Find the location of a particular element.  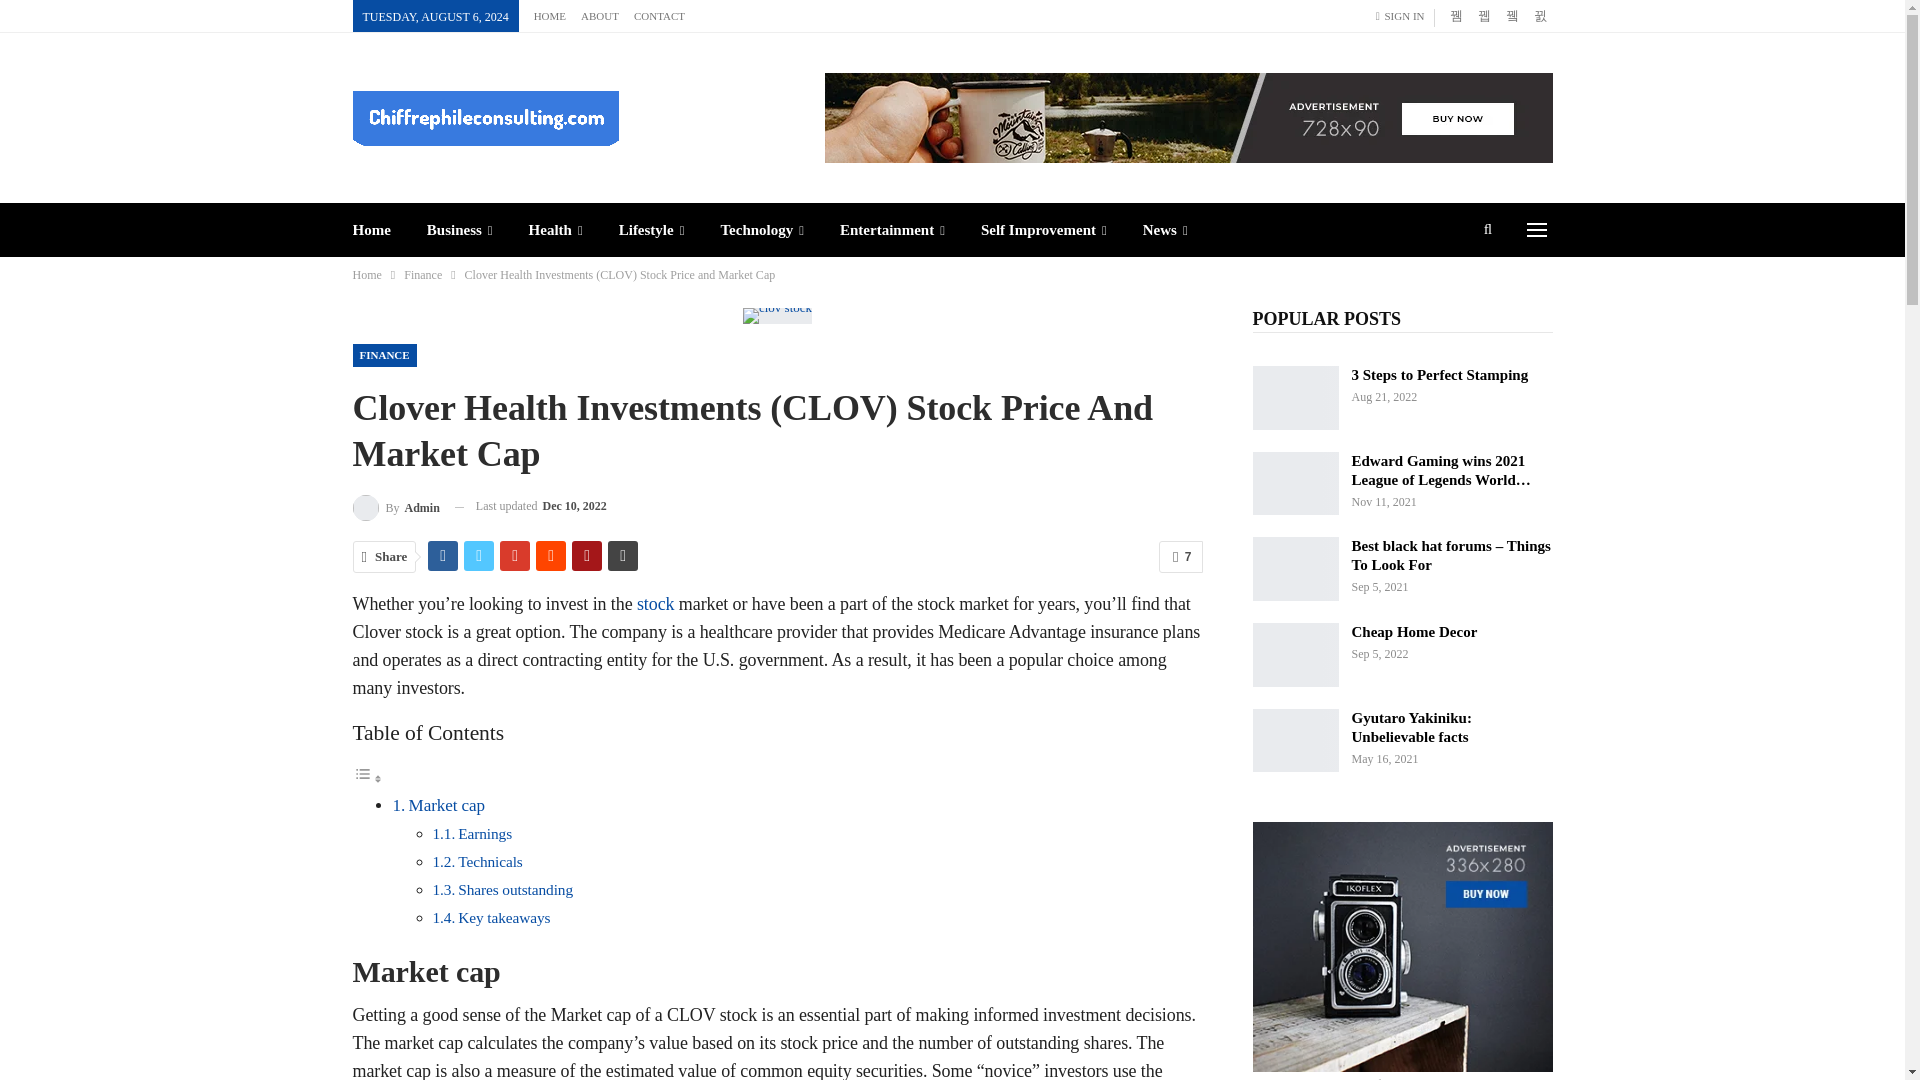

Business is located at coordinates (460, 230).